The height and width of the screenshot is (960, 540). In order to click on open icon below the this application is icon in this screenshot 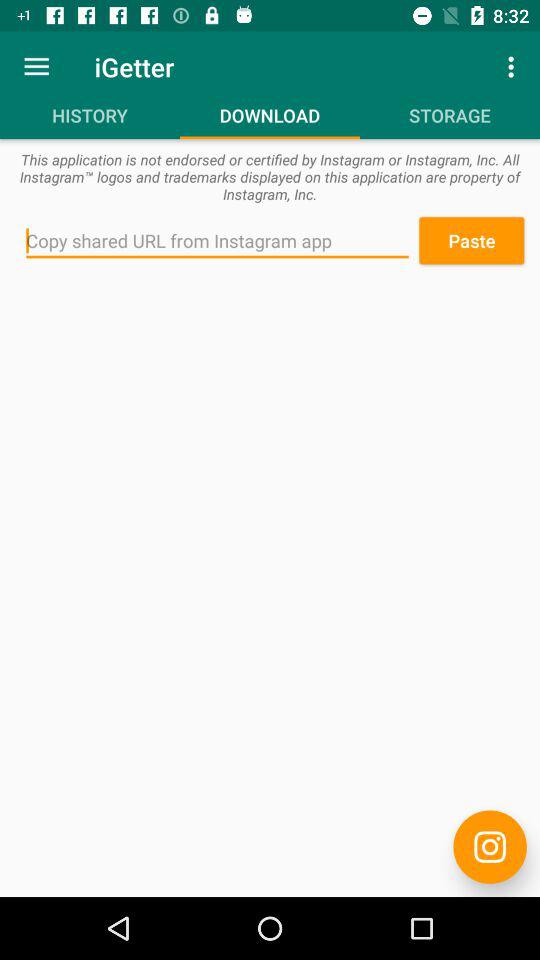, I will do `click(217, 241)`.